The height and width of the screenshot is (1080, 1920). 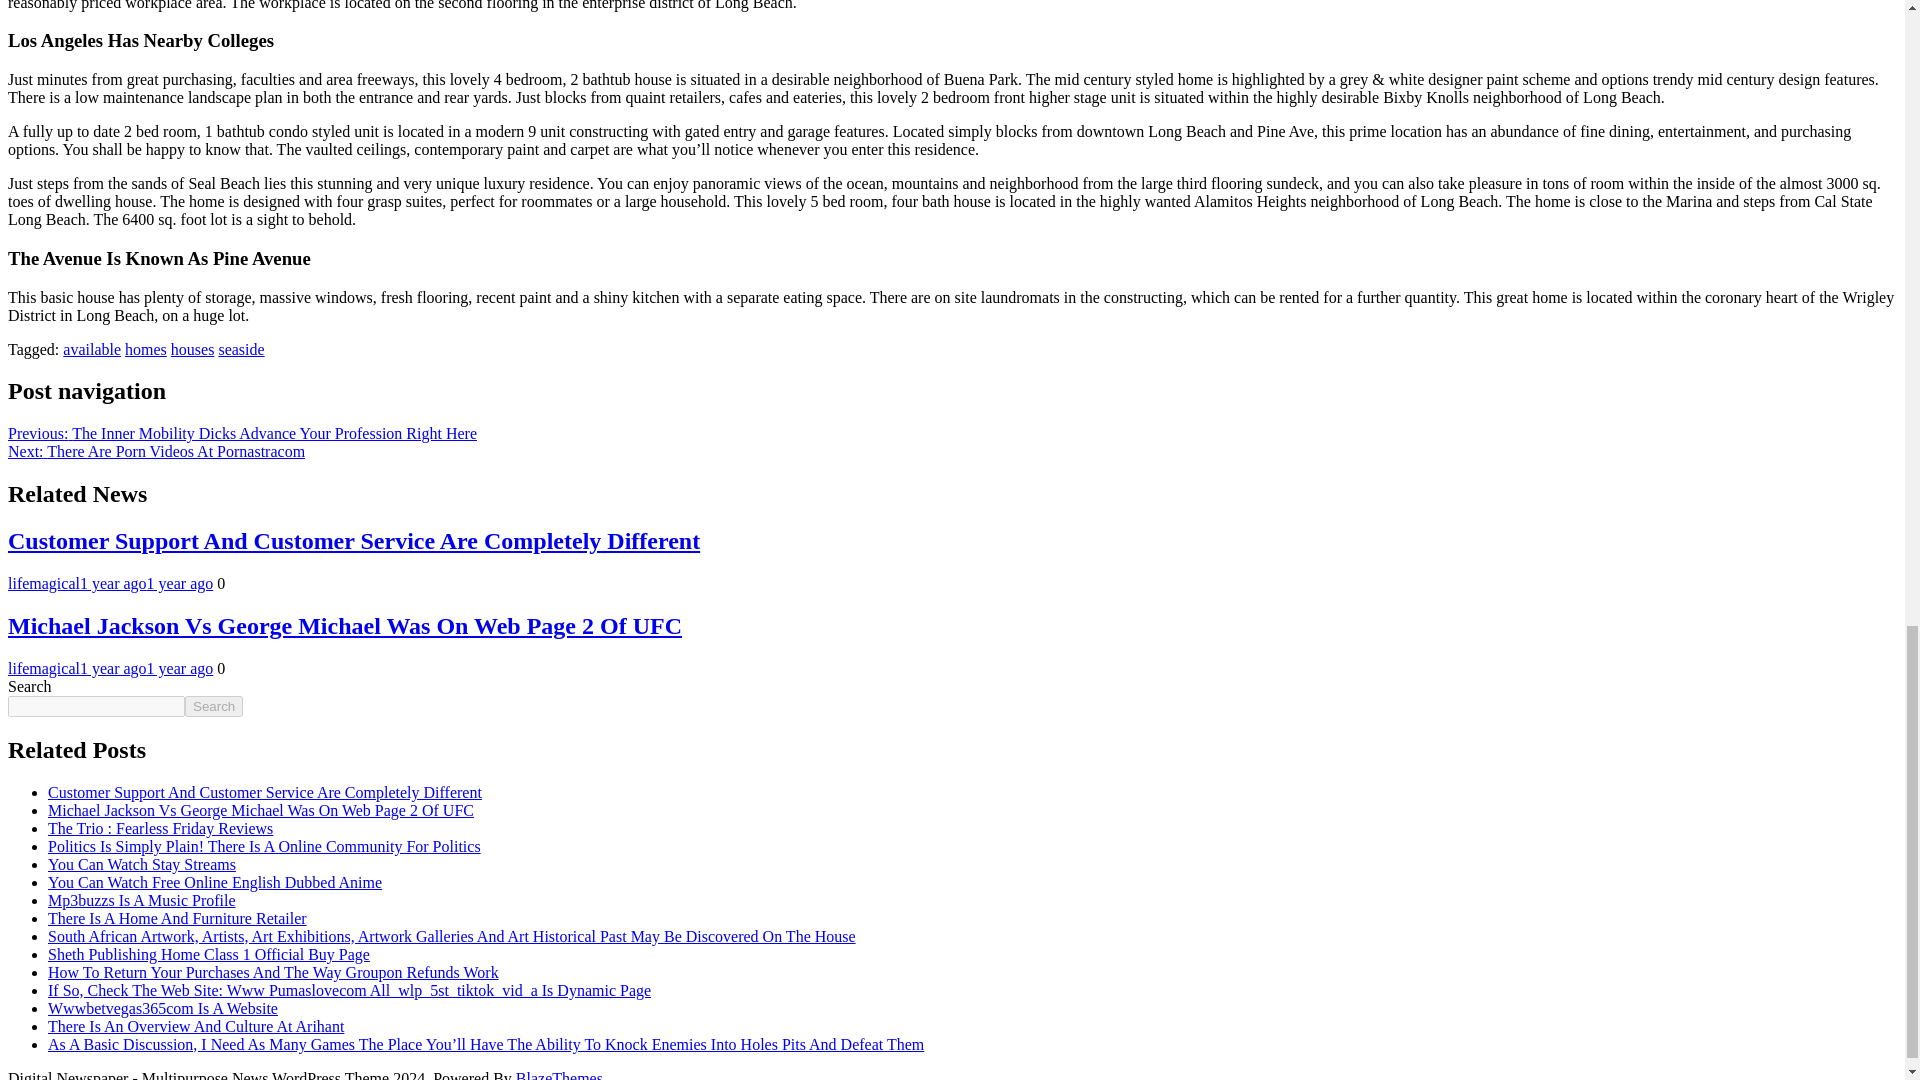 What do you see at coordinates (261, 810) in the screenshot?
I see `Michael Jackson Vs George Michael Was On Web Page 2 Of UFC` at bounding box center [261, 810].